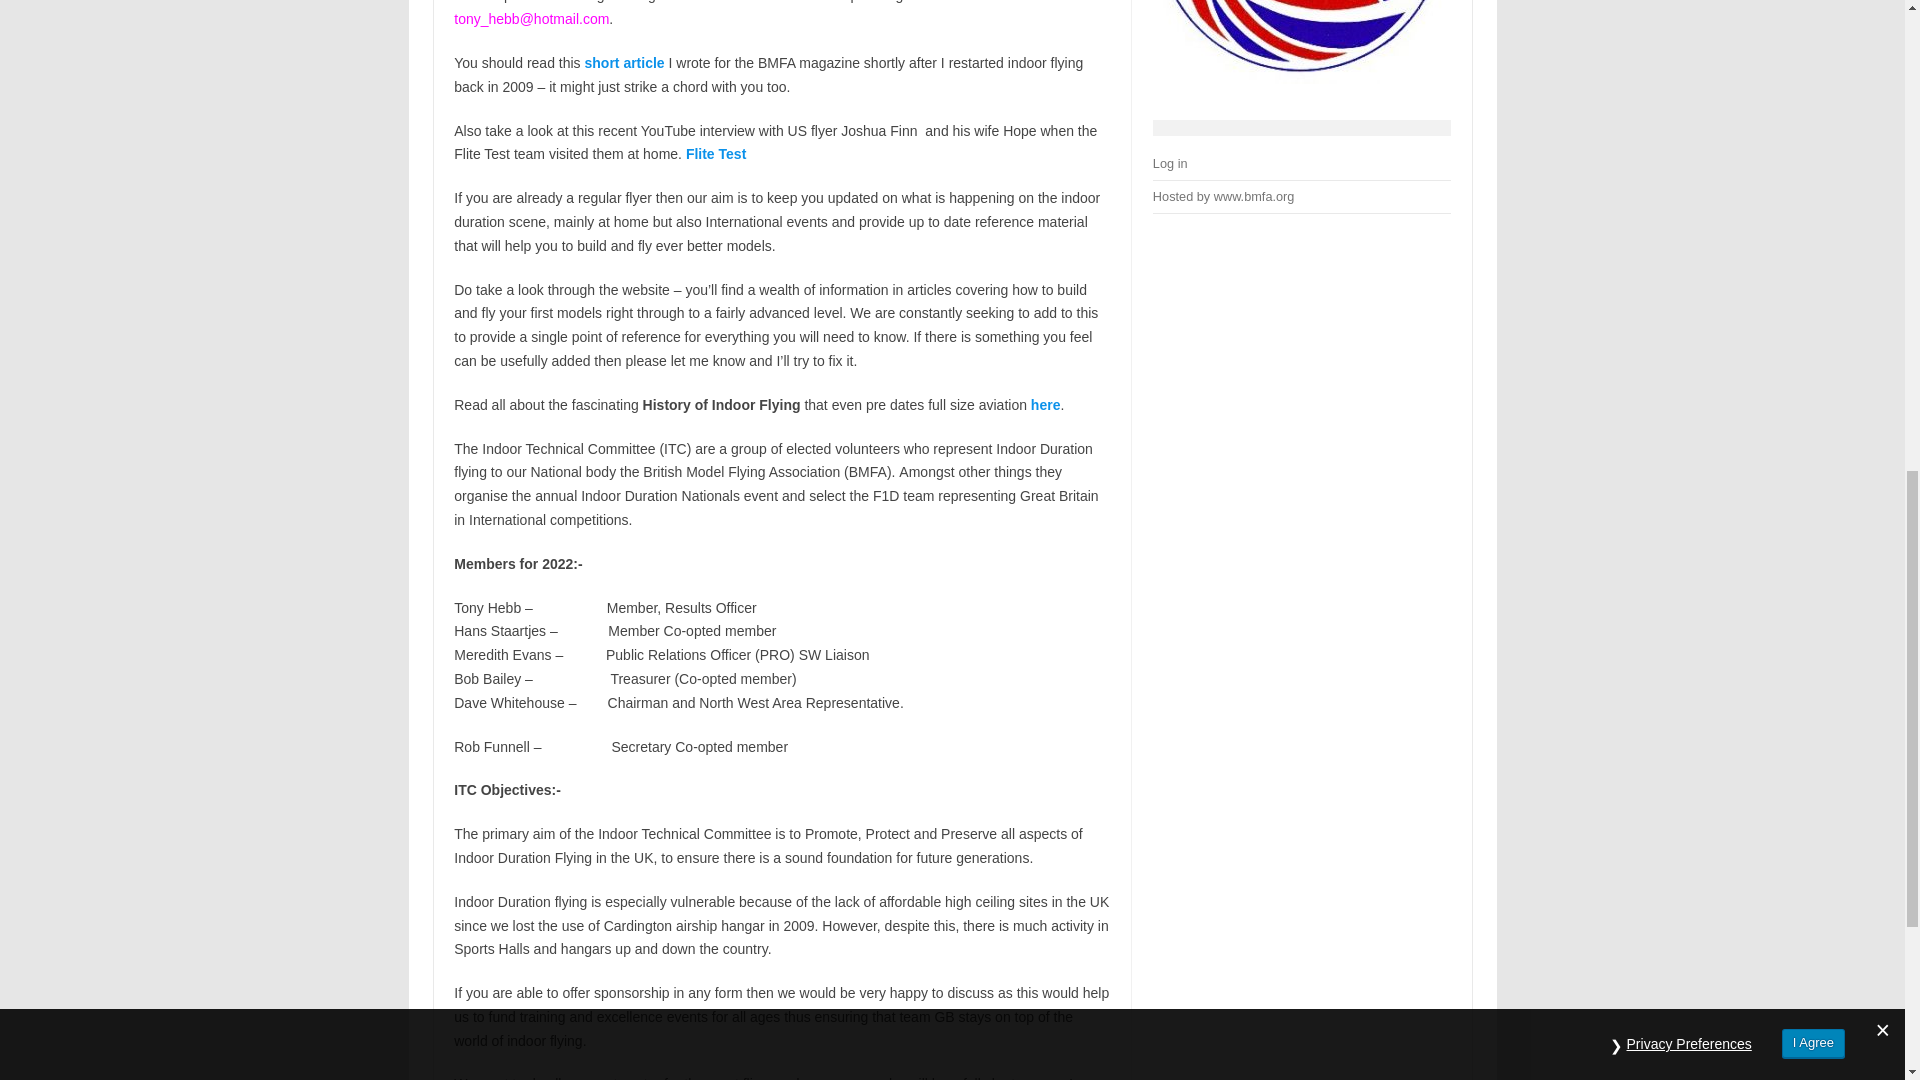 The image size is (1920, 1080). Describe the element at coordinates (1046, 404) in the screenshot. I see `here` at that location.